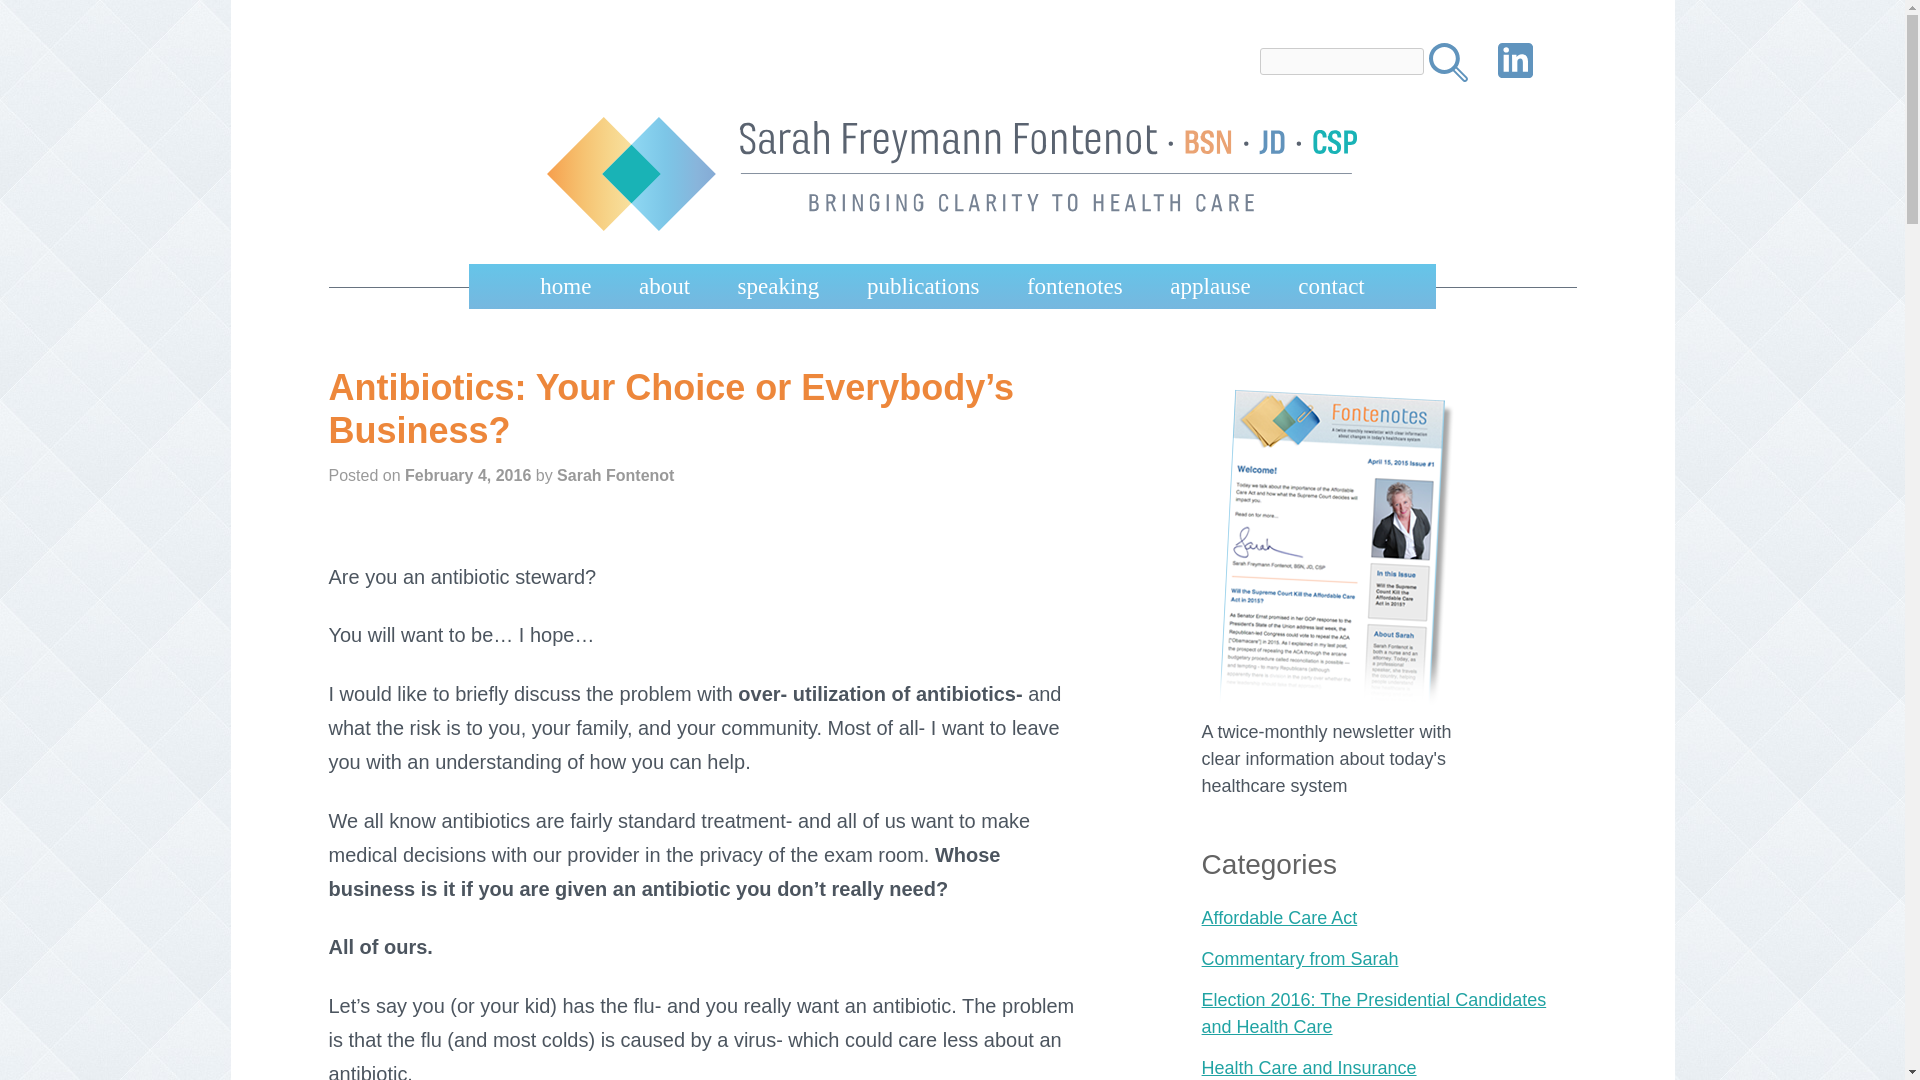 Image resolution: width=1920 pixels, height=1080 pixels. I want to click on Commentary from Sarah, so click(1300, 958).